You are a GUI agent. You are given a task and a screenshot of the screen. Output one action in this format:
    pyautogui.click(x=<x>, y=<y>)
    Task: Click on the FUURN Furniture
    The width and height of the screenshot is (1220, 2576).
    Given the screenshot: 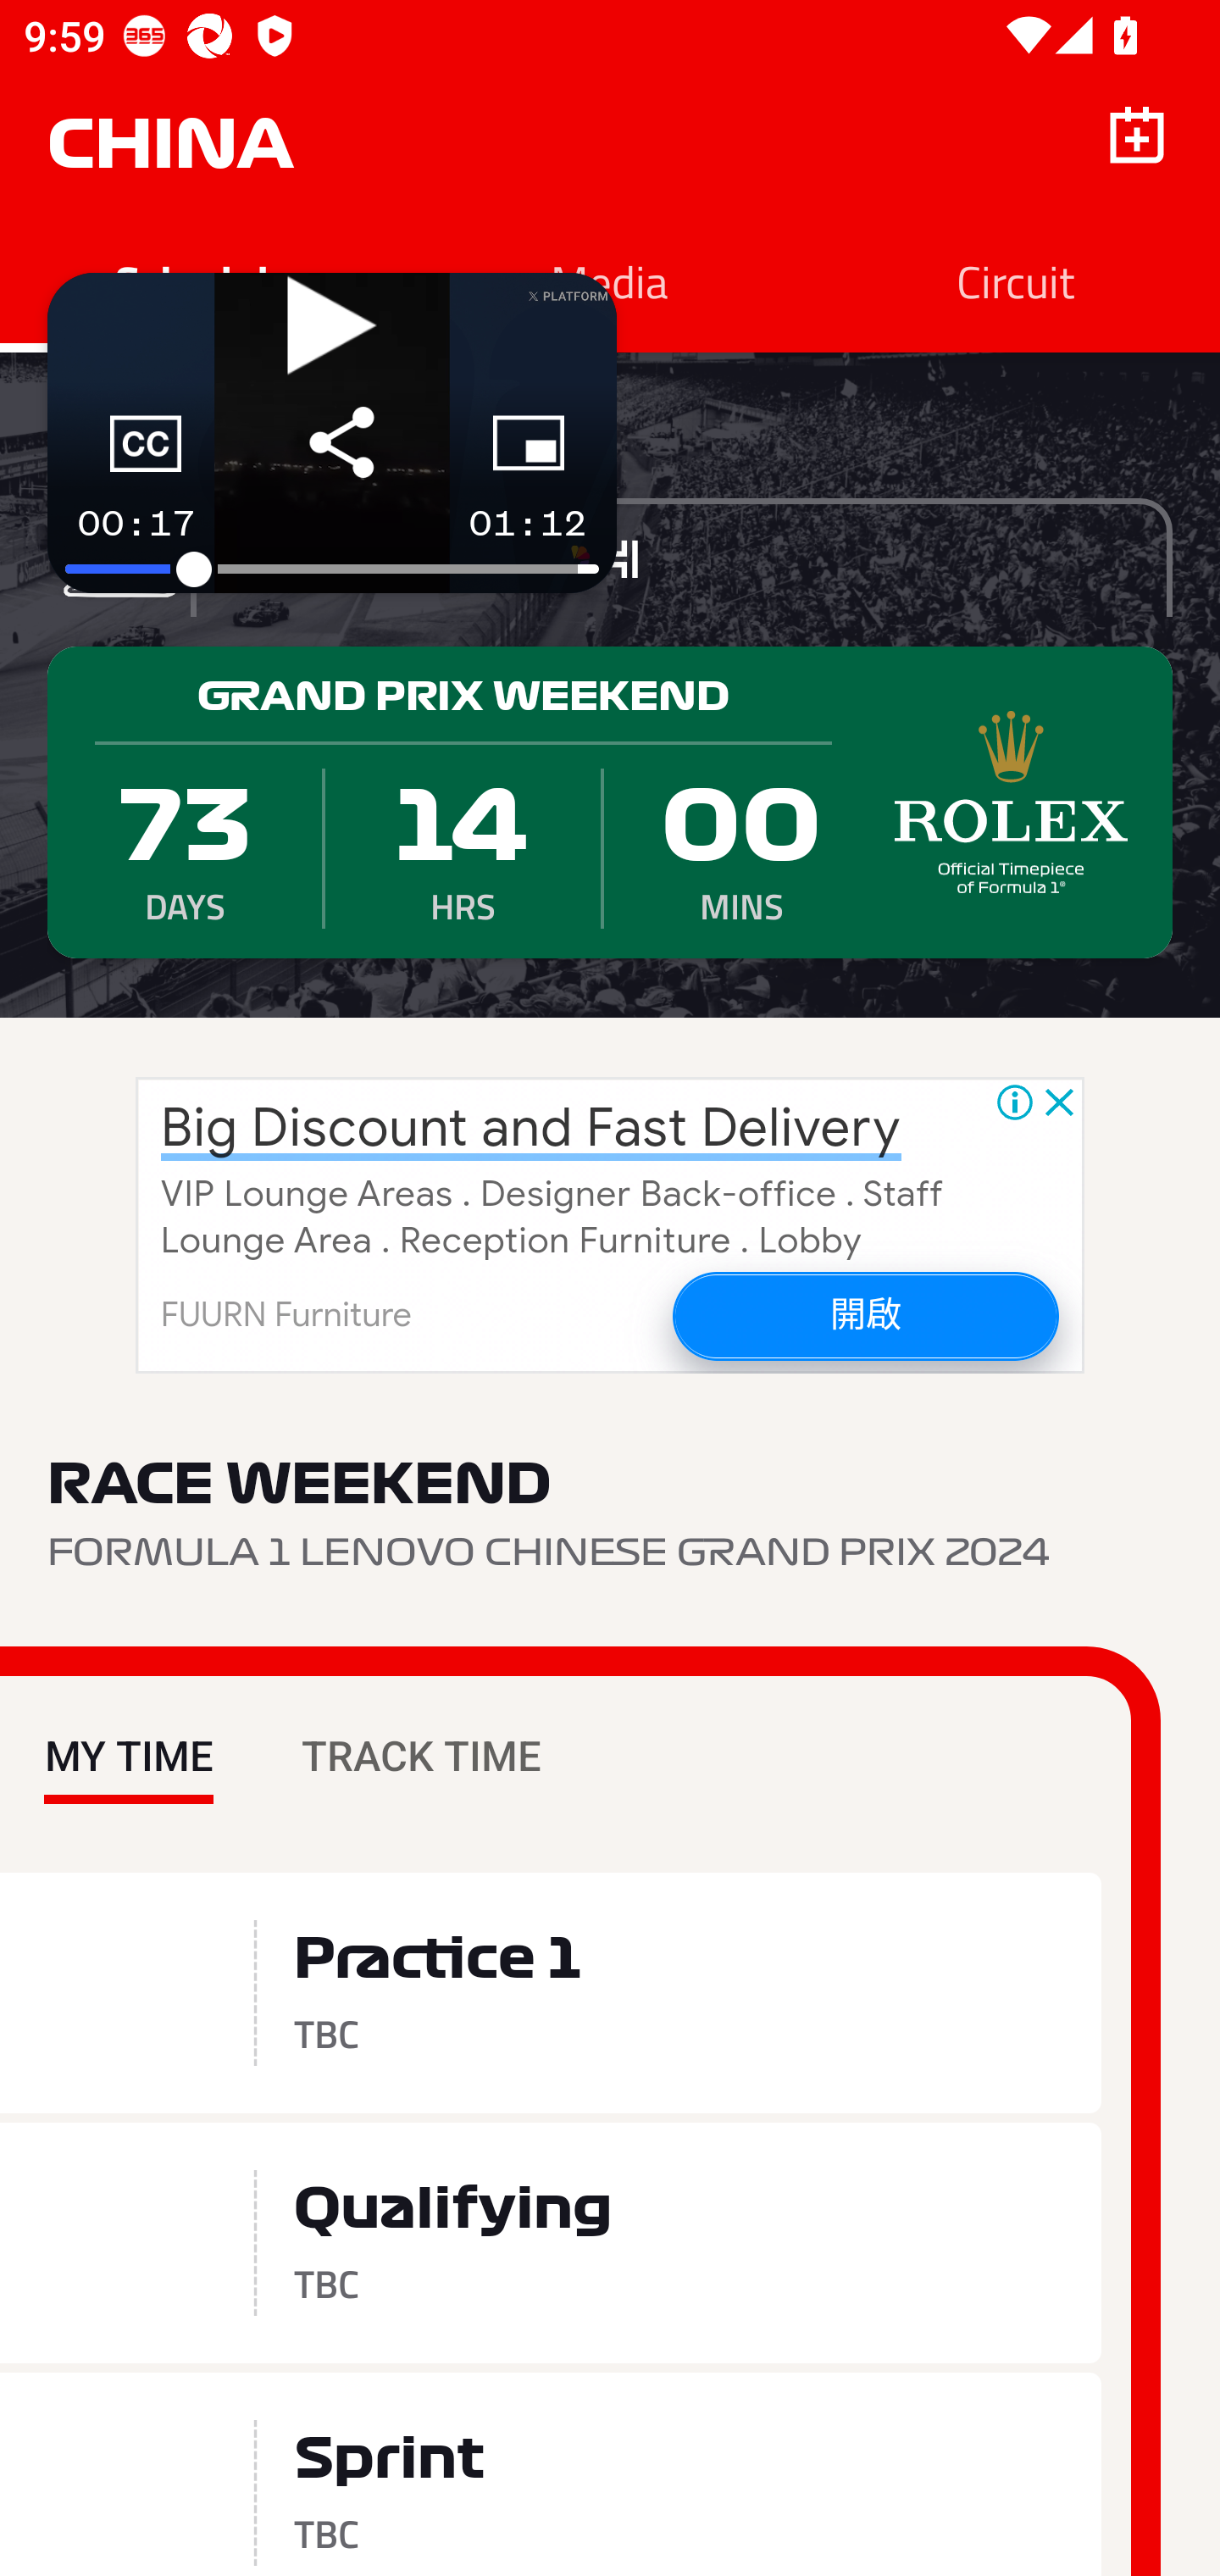 What is the action you would take?
    pyautogui.click(x=286, y=1315)
    